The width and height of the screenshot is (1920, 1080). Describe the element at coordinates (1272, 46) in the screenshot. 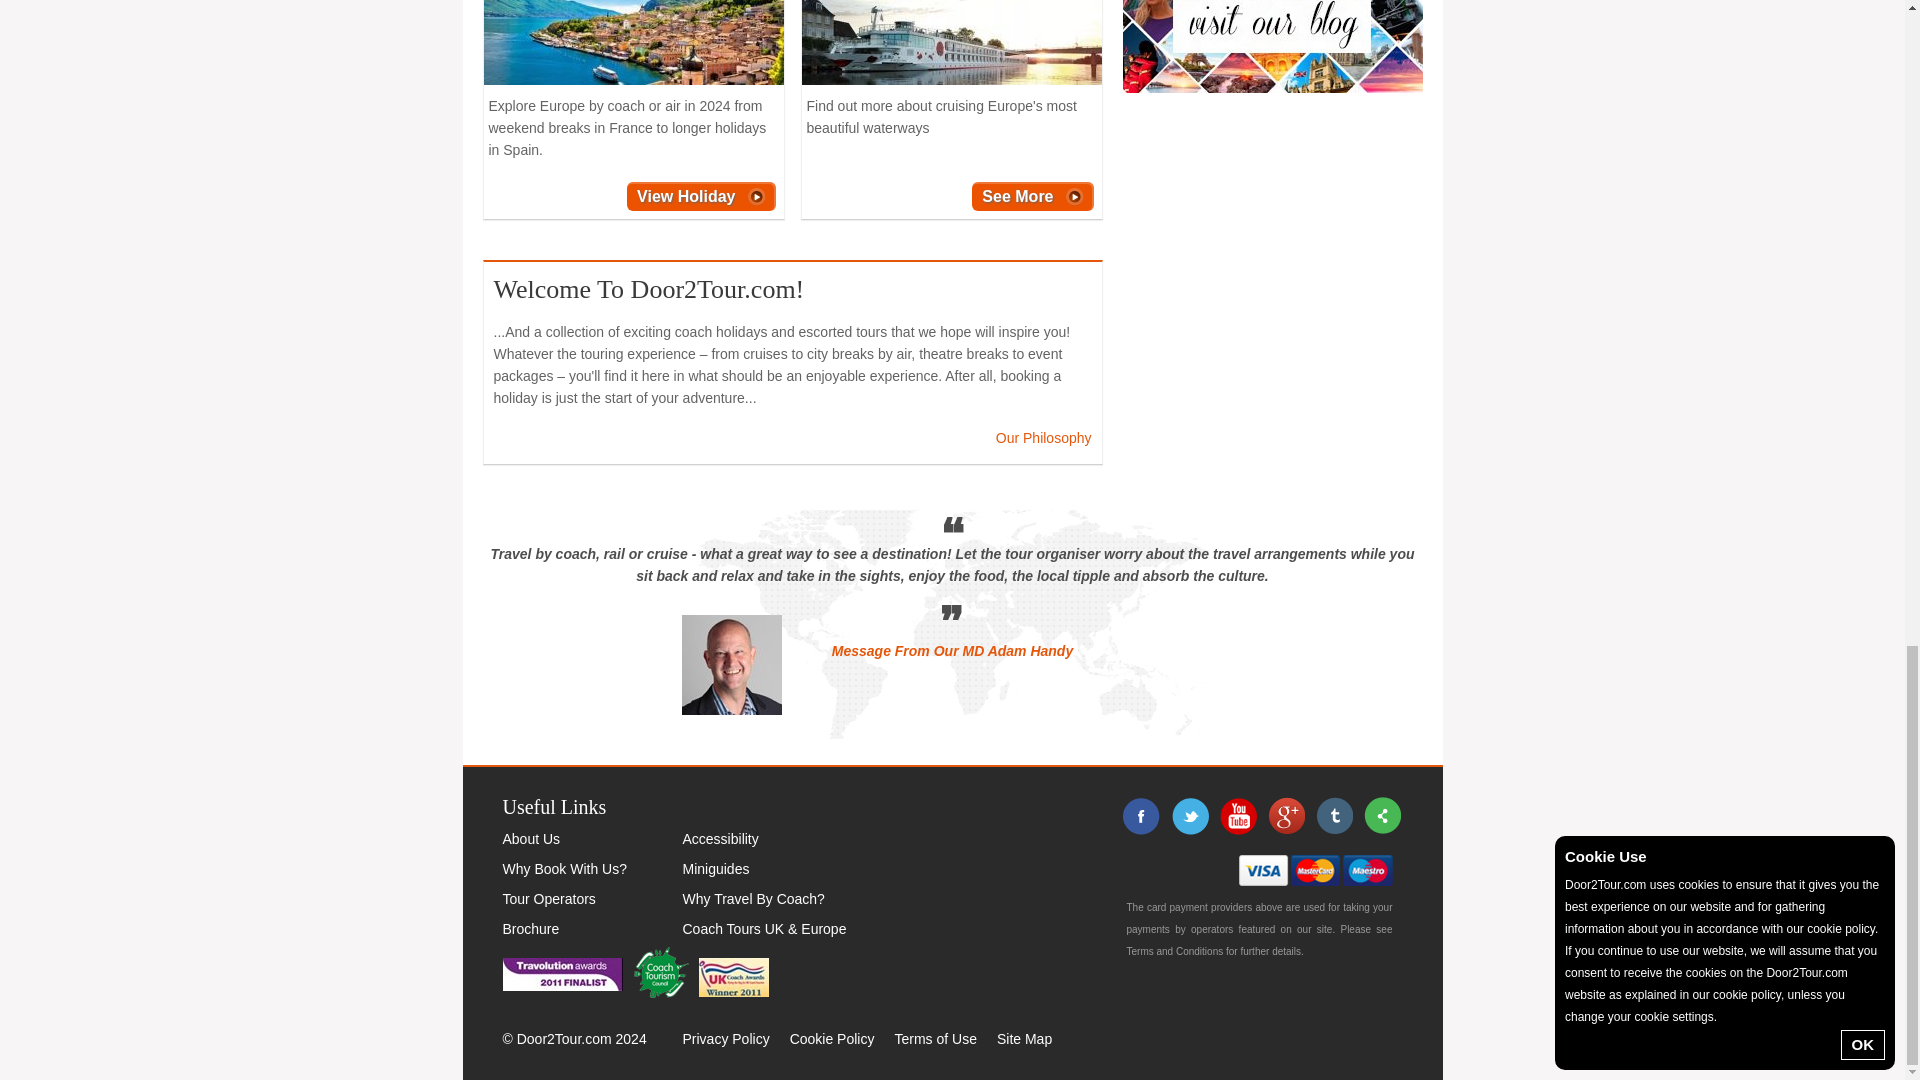

I see `blog image` at that location.